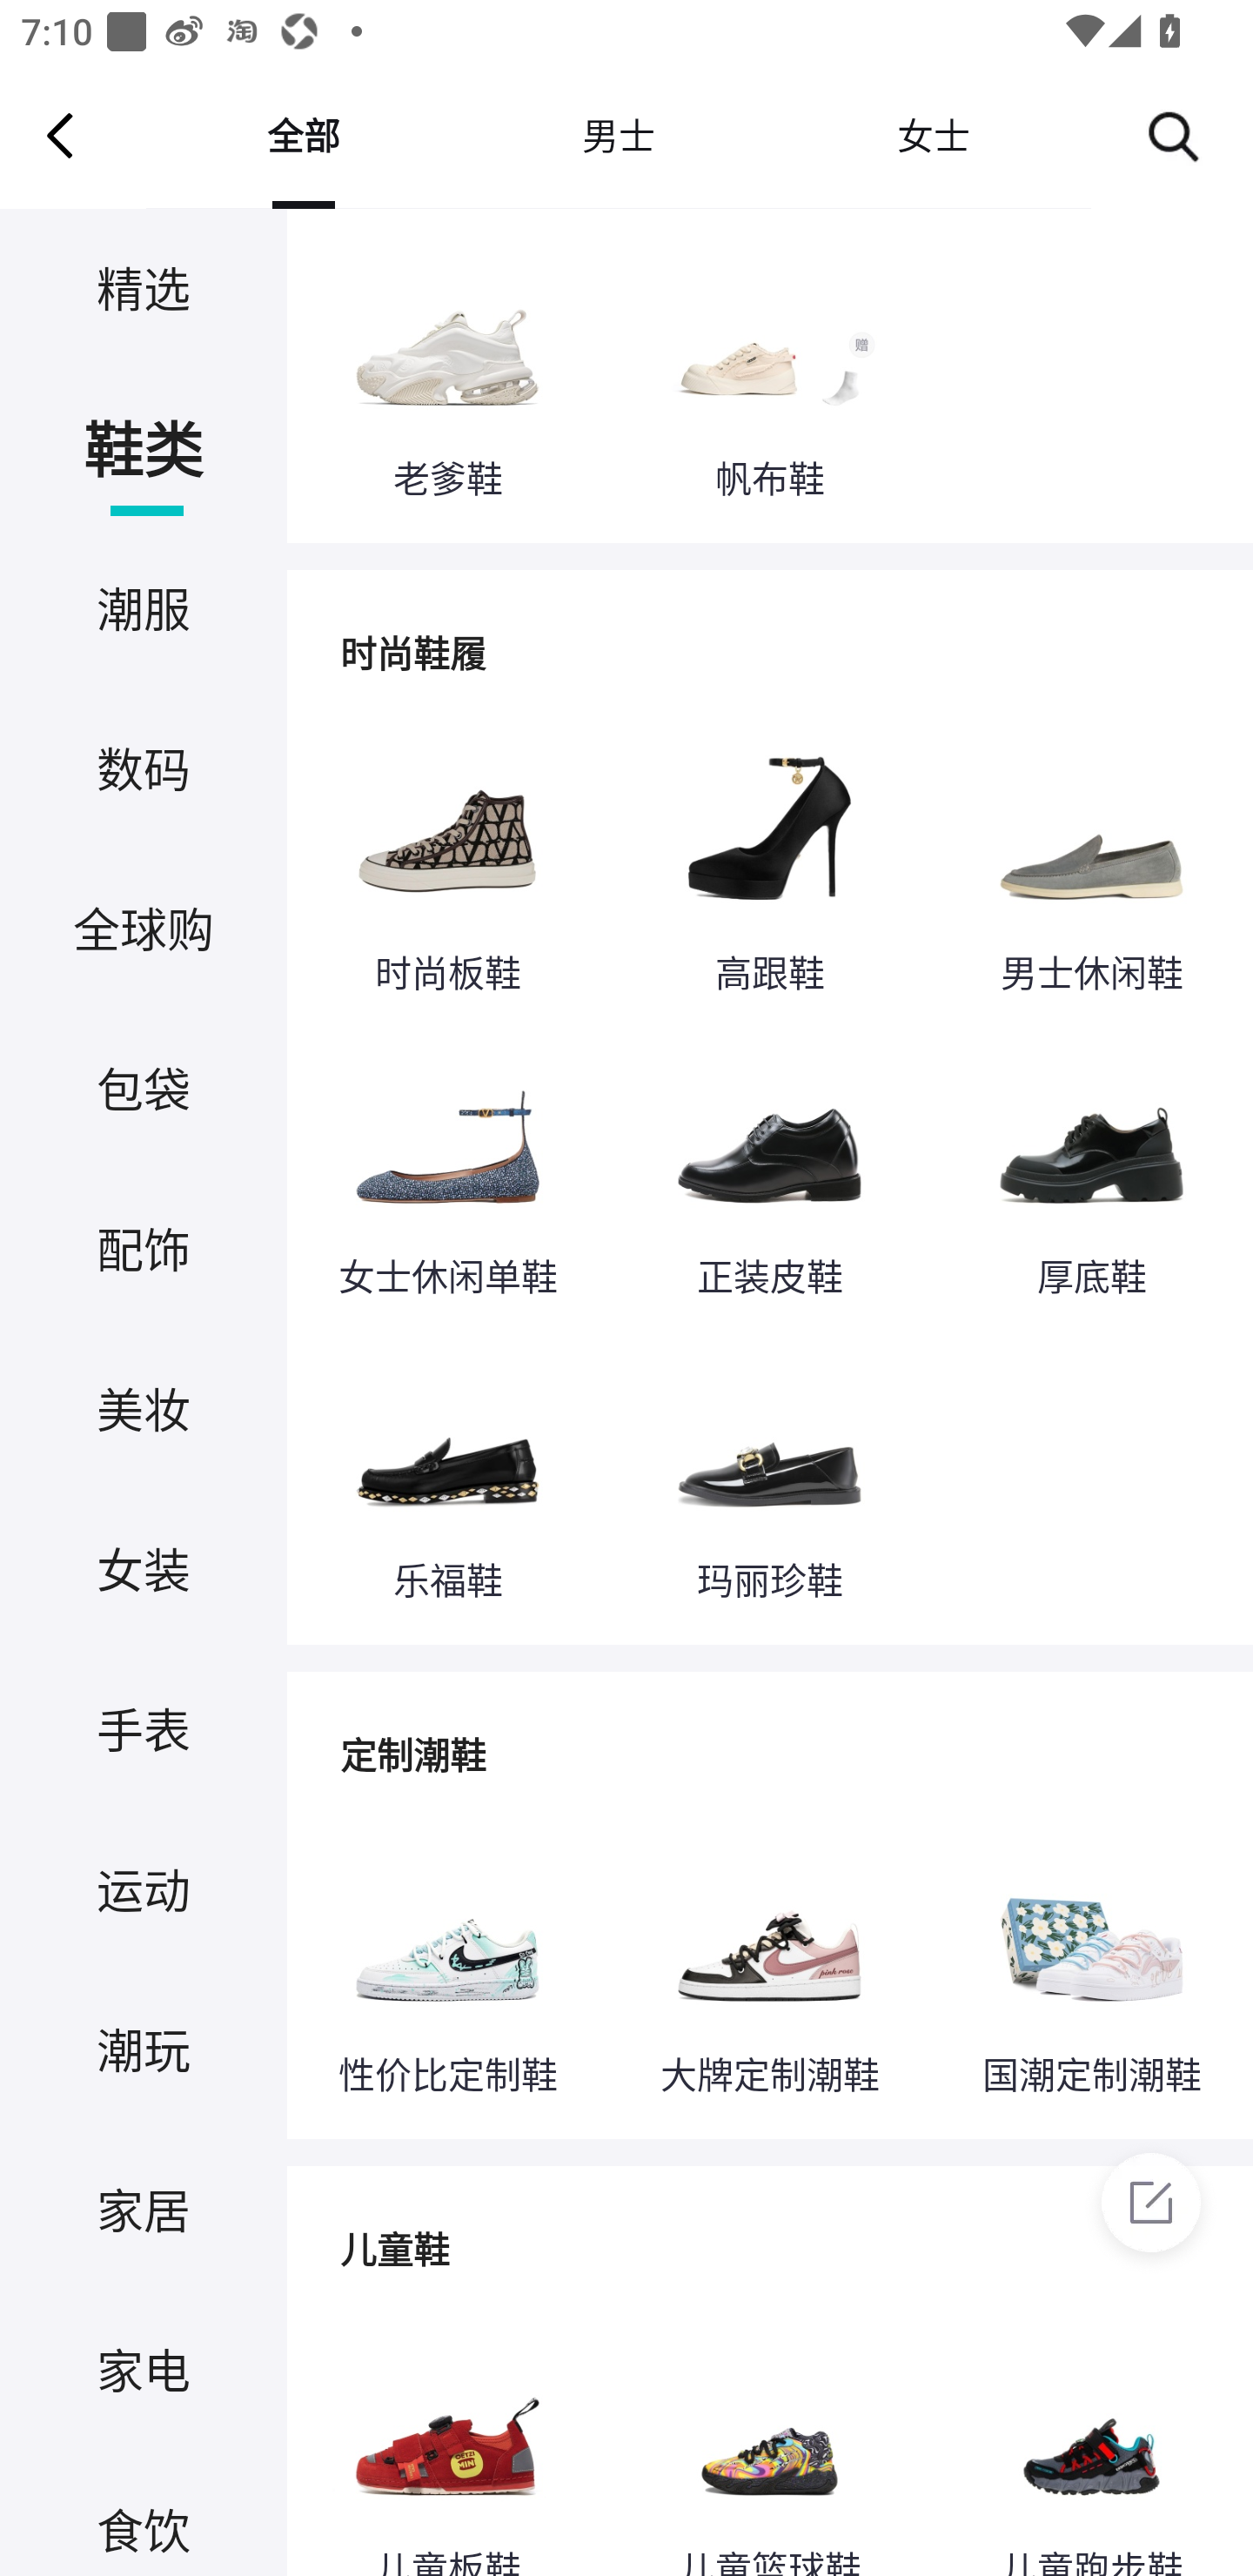  I want to click on 时尚板鞋, so click(447, 868).